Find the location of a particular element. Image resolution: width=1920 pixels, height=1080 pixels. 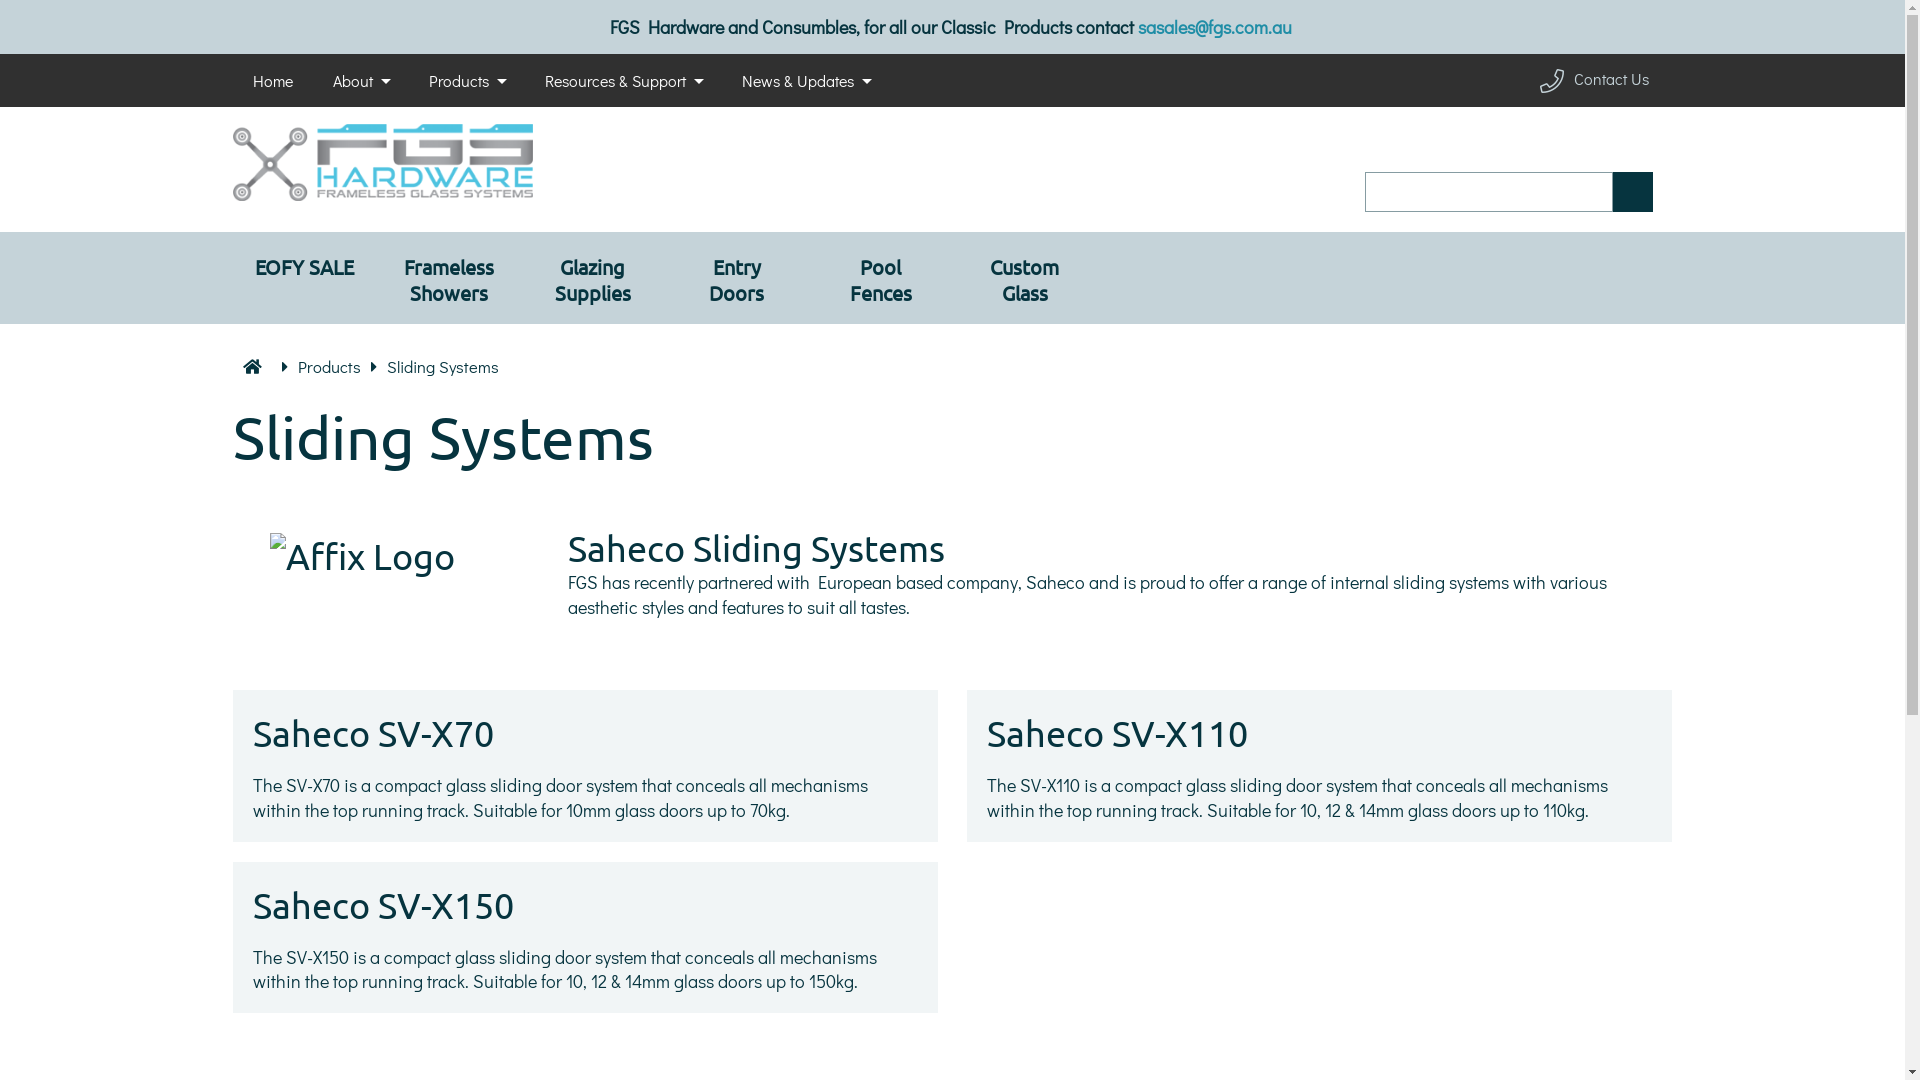

Products is located at coordinates (466, 80).